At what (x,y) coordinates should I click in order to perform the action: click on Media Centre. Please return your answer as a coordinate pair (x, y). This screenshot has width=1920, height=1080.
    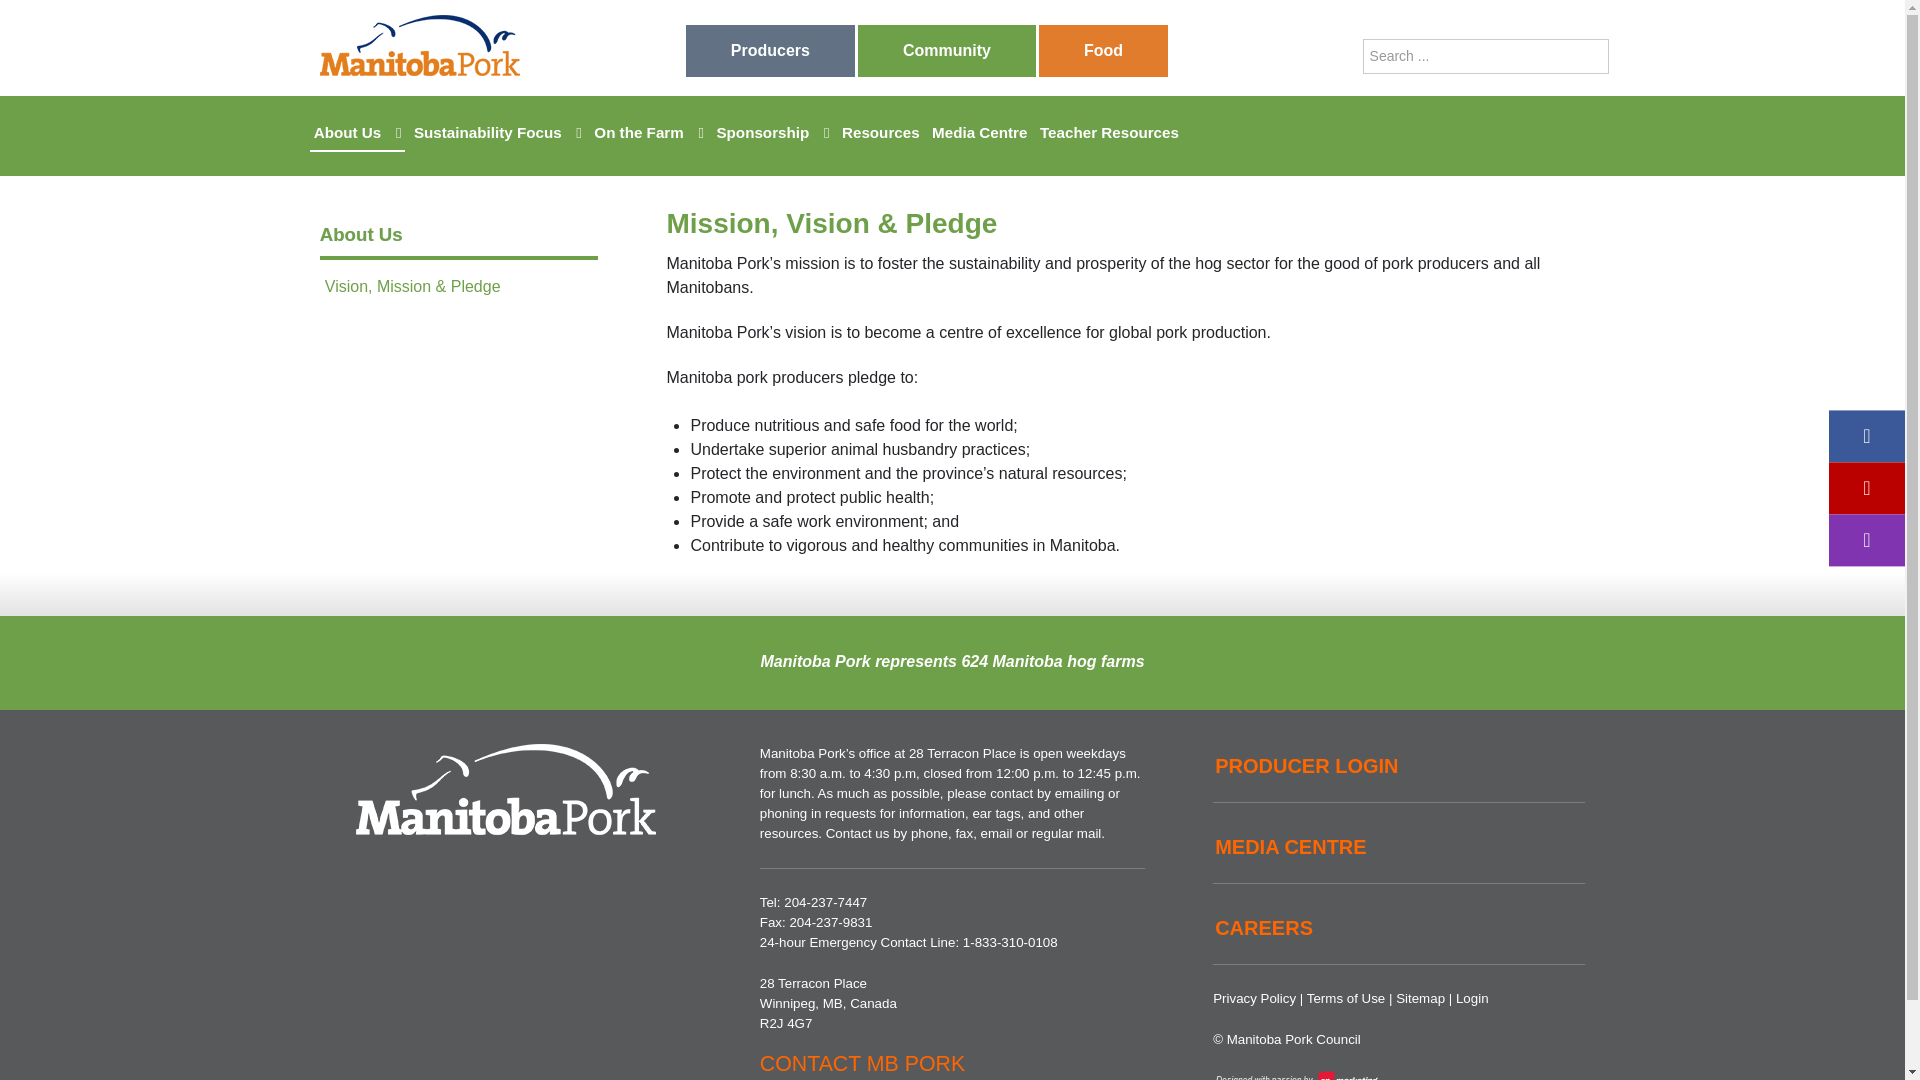
    Looking at the image, I should click on (979, 132).